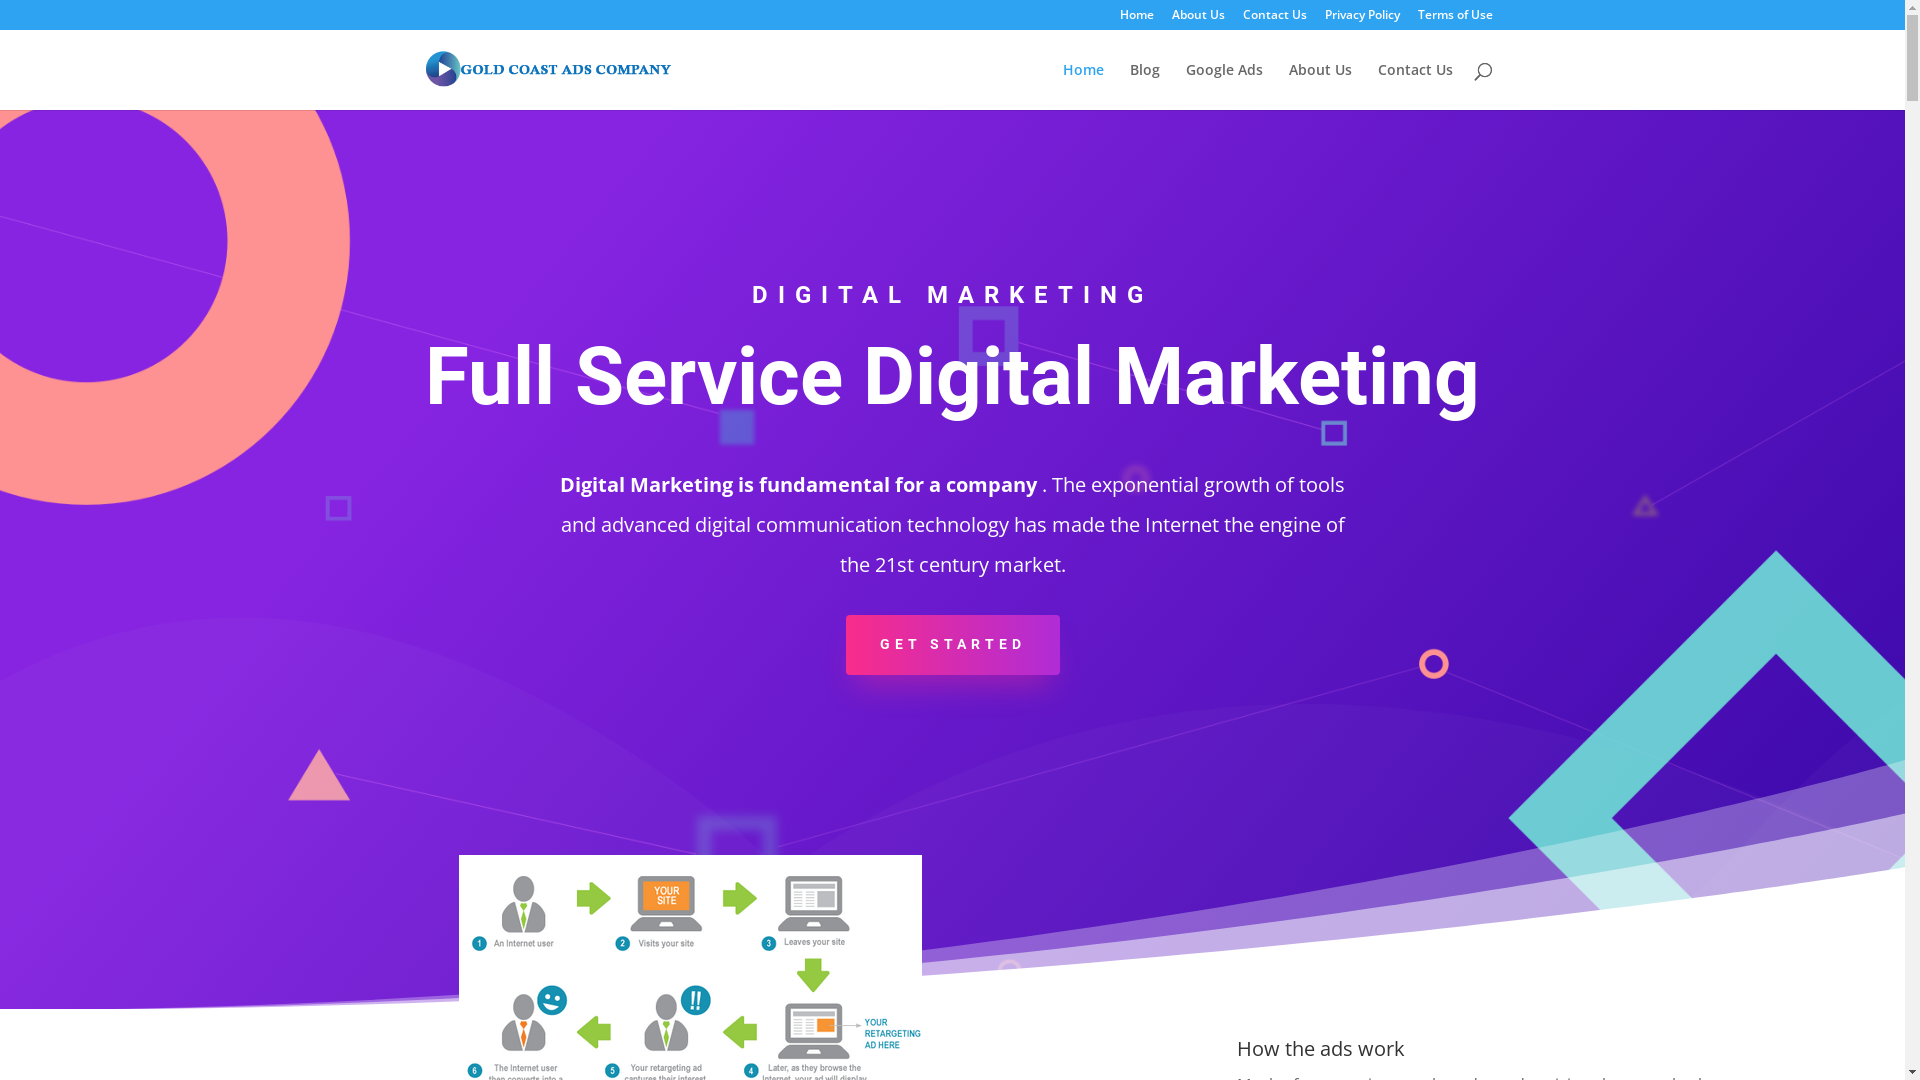  What do you see at coordinates (1137, 20) in the screenshot?
I see `Home` at bounding box center [1137, 20].